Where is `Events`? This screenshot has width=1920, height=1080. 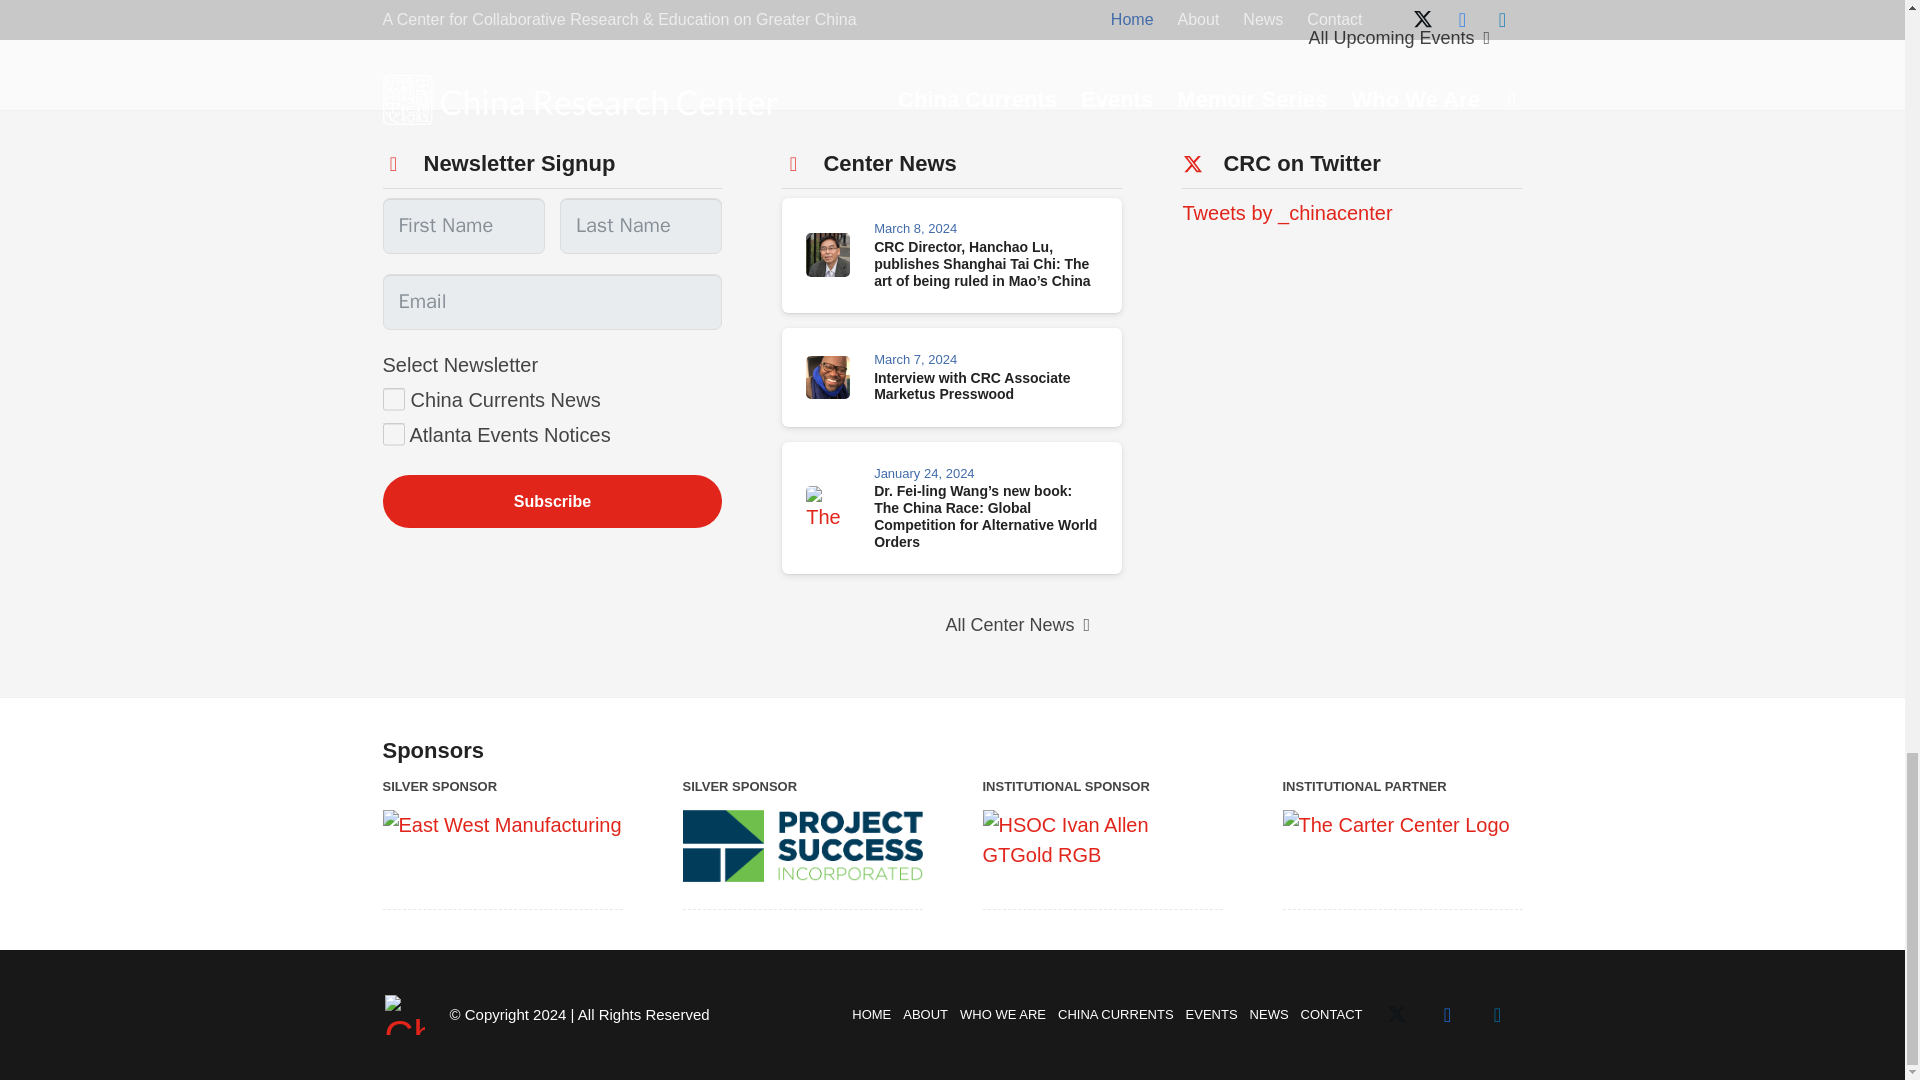 Events is located at coordinates (1399, 38).